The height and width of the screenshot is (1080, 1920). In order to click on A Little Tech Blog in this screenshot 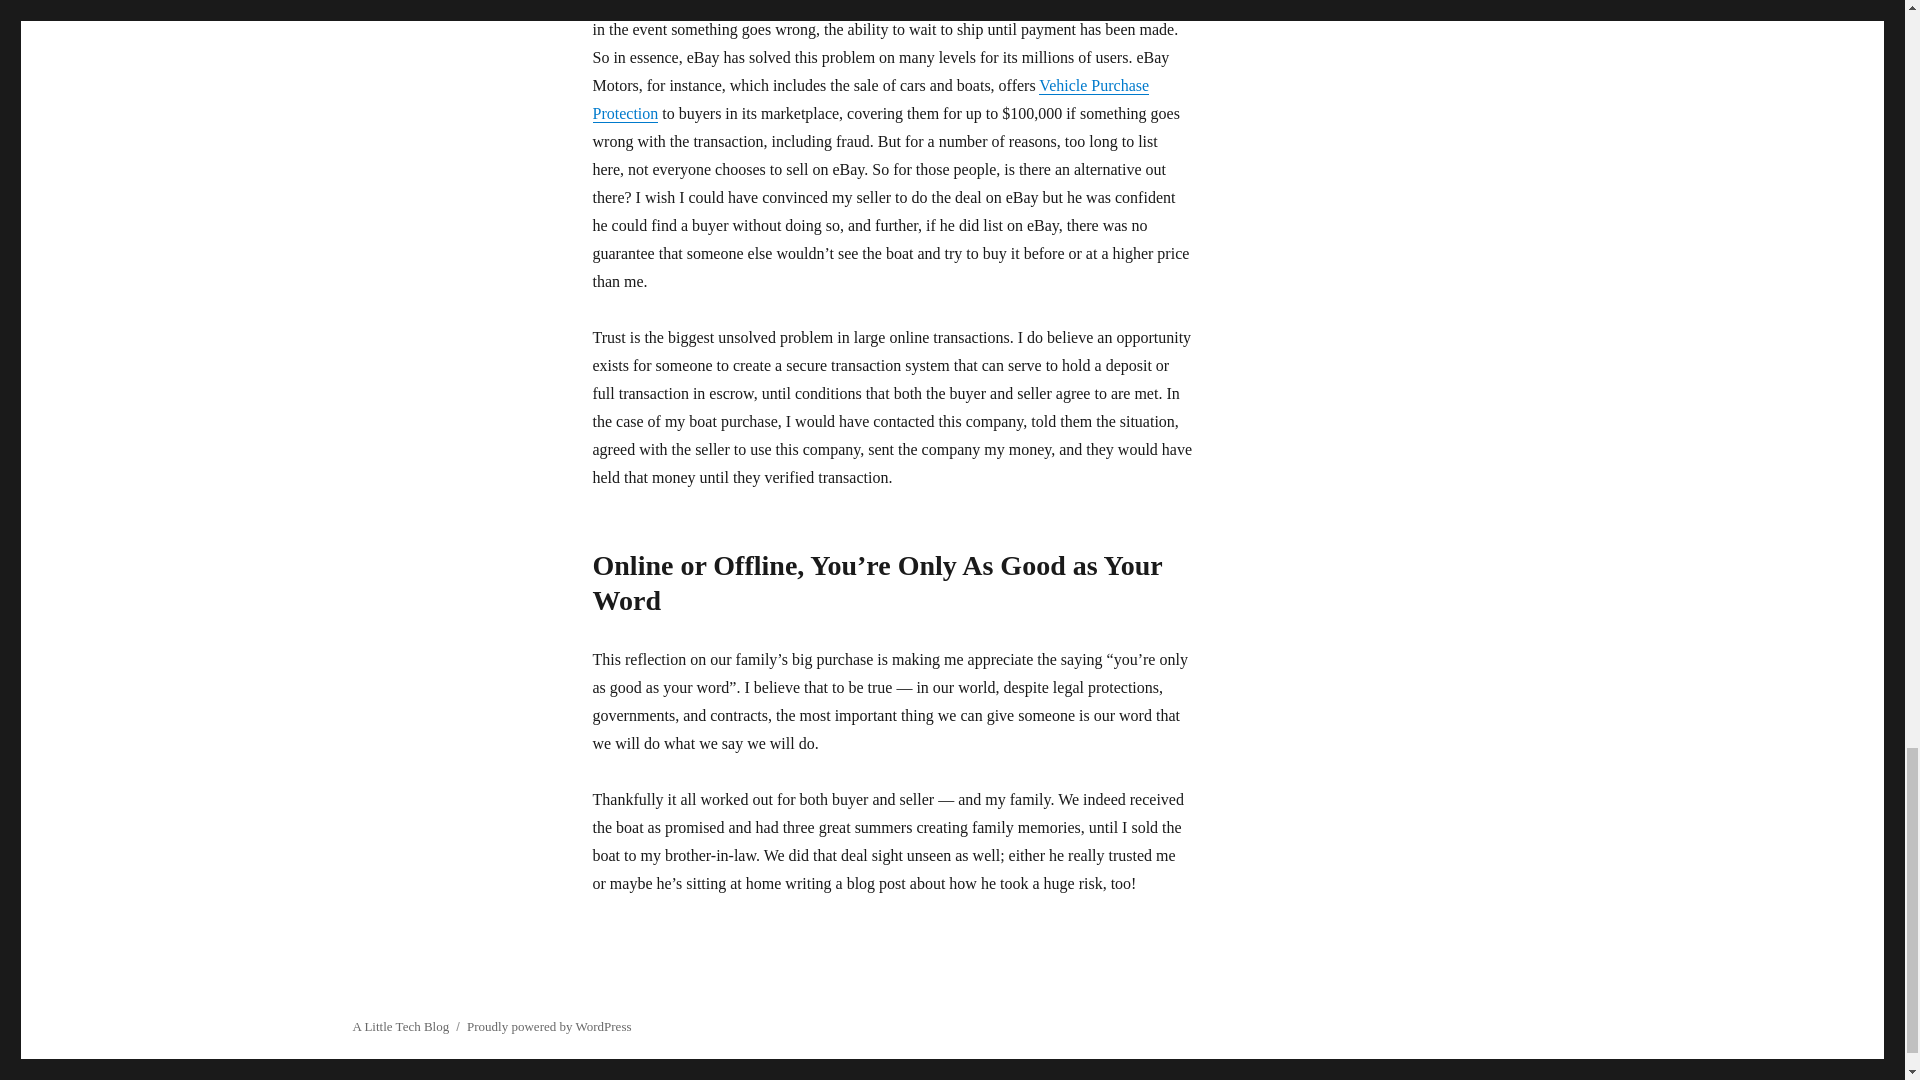, I will do `click(400, 1026)`.